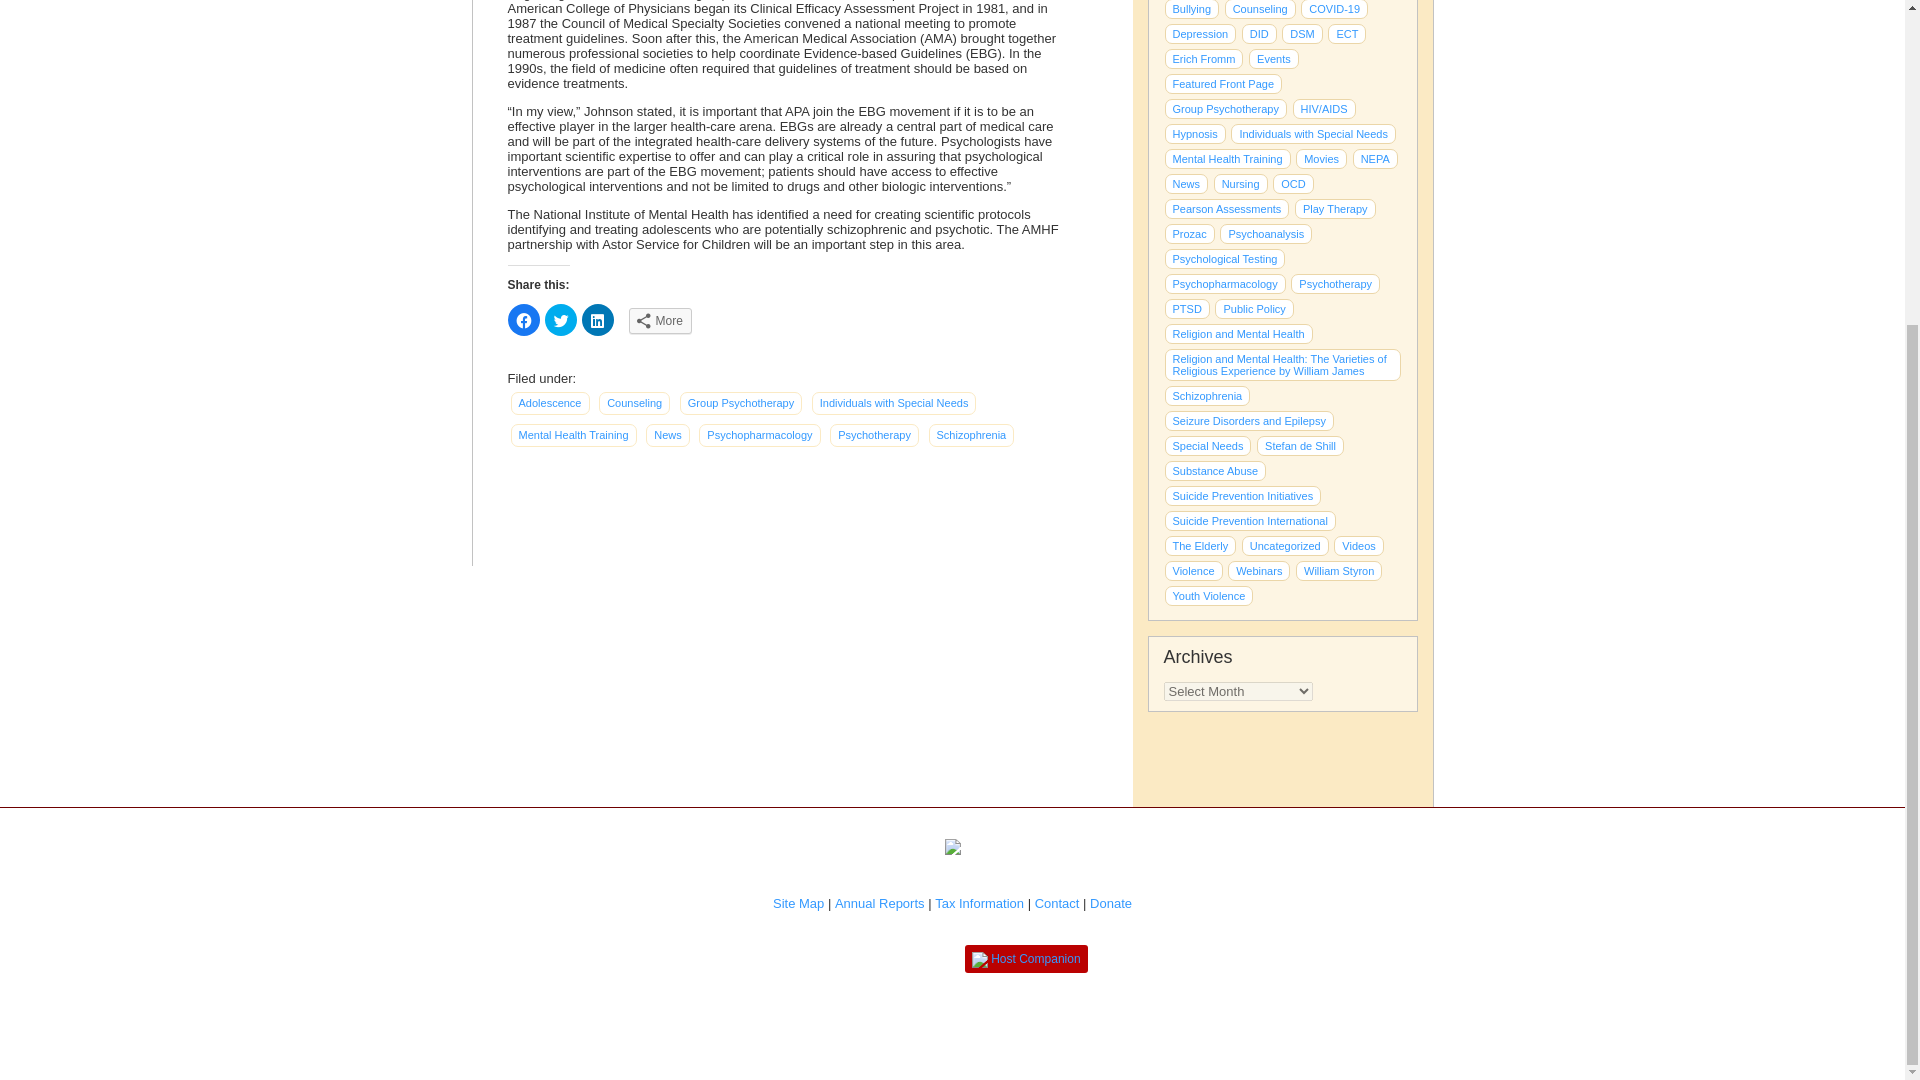  What do you see at coordinates (560, 319) in the screenshot?
I see `Click to share on Twitter` at bounding box center [560, 319].